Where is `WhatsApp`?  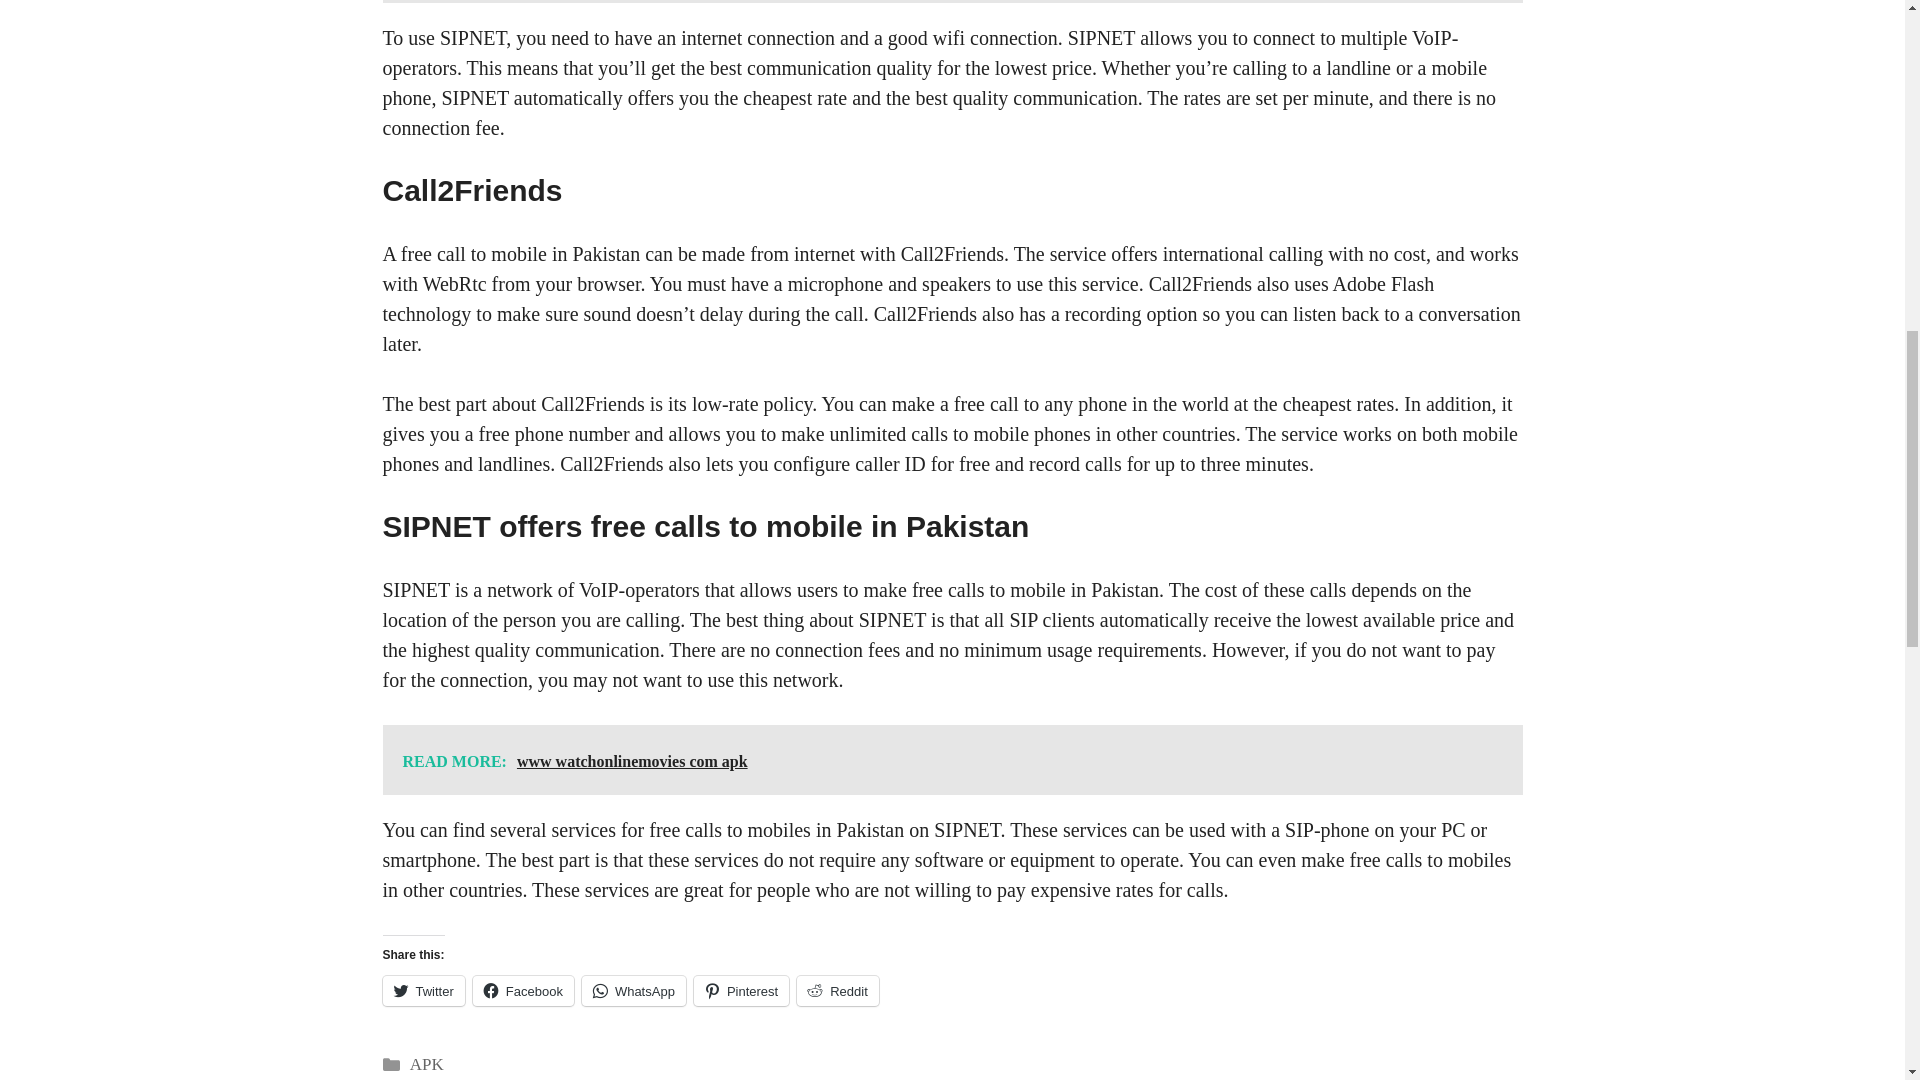
WhatsApp is located at coordinates (633, 990).